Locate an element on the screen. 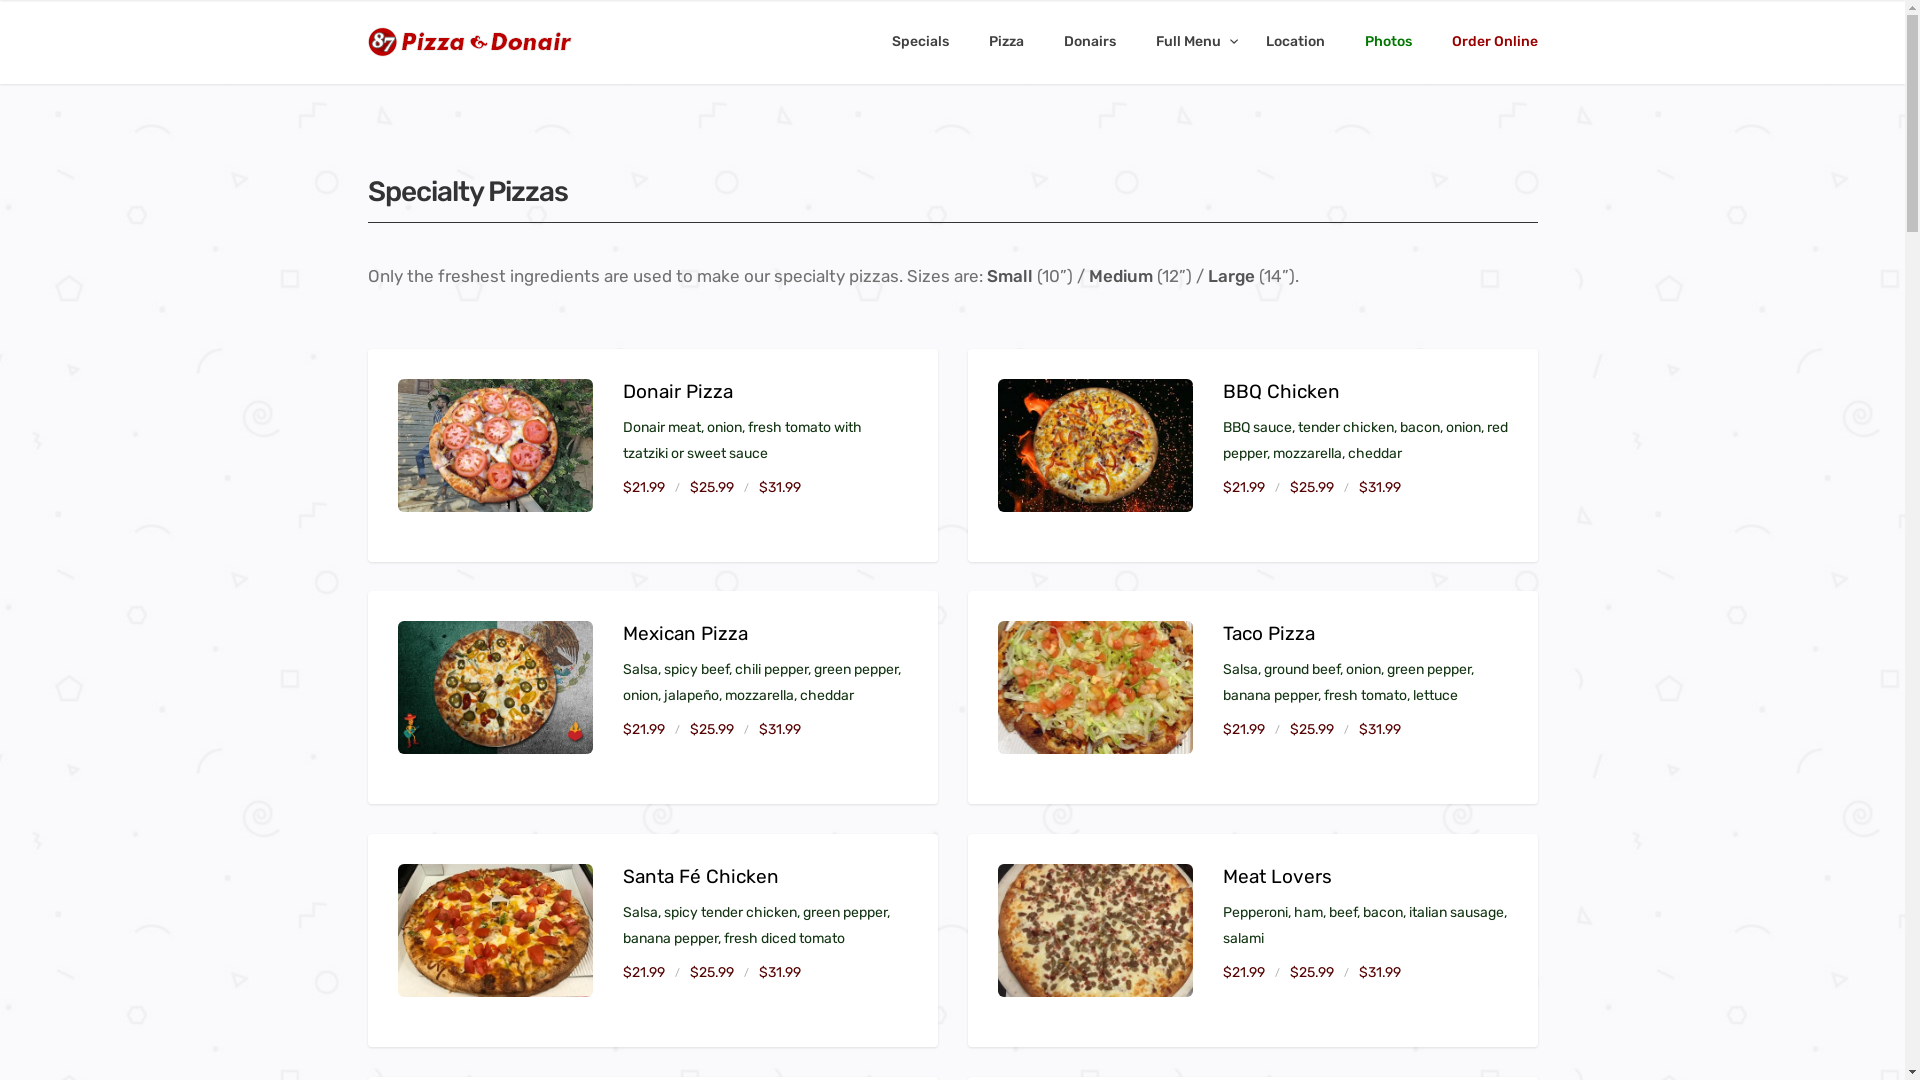 Image resolution: width=1920 pixels, height=1080 pixels. Pizza is located at coordinates (1005, 42).